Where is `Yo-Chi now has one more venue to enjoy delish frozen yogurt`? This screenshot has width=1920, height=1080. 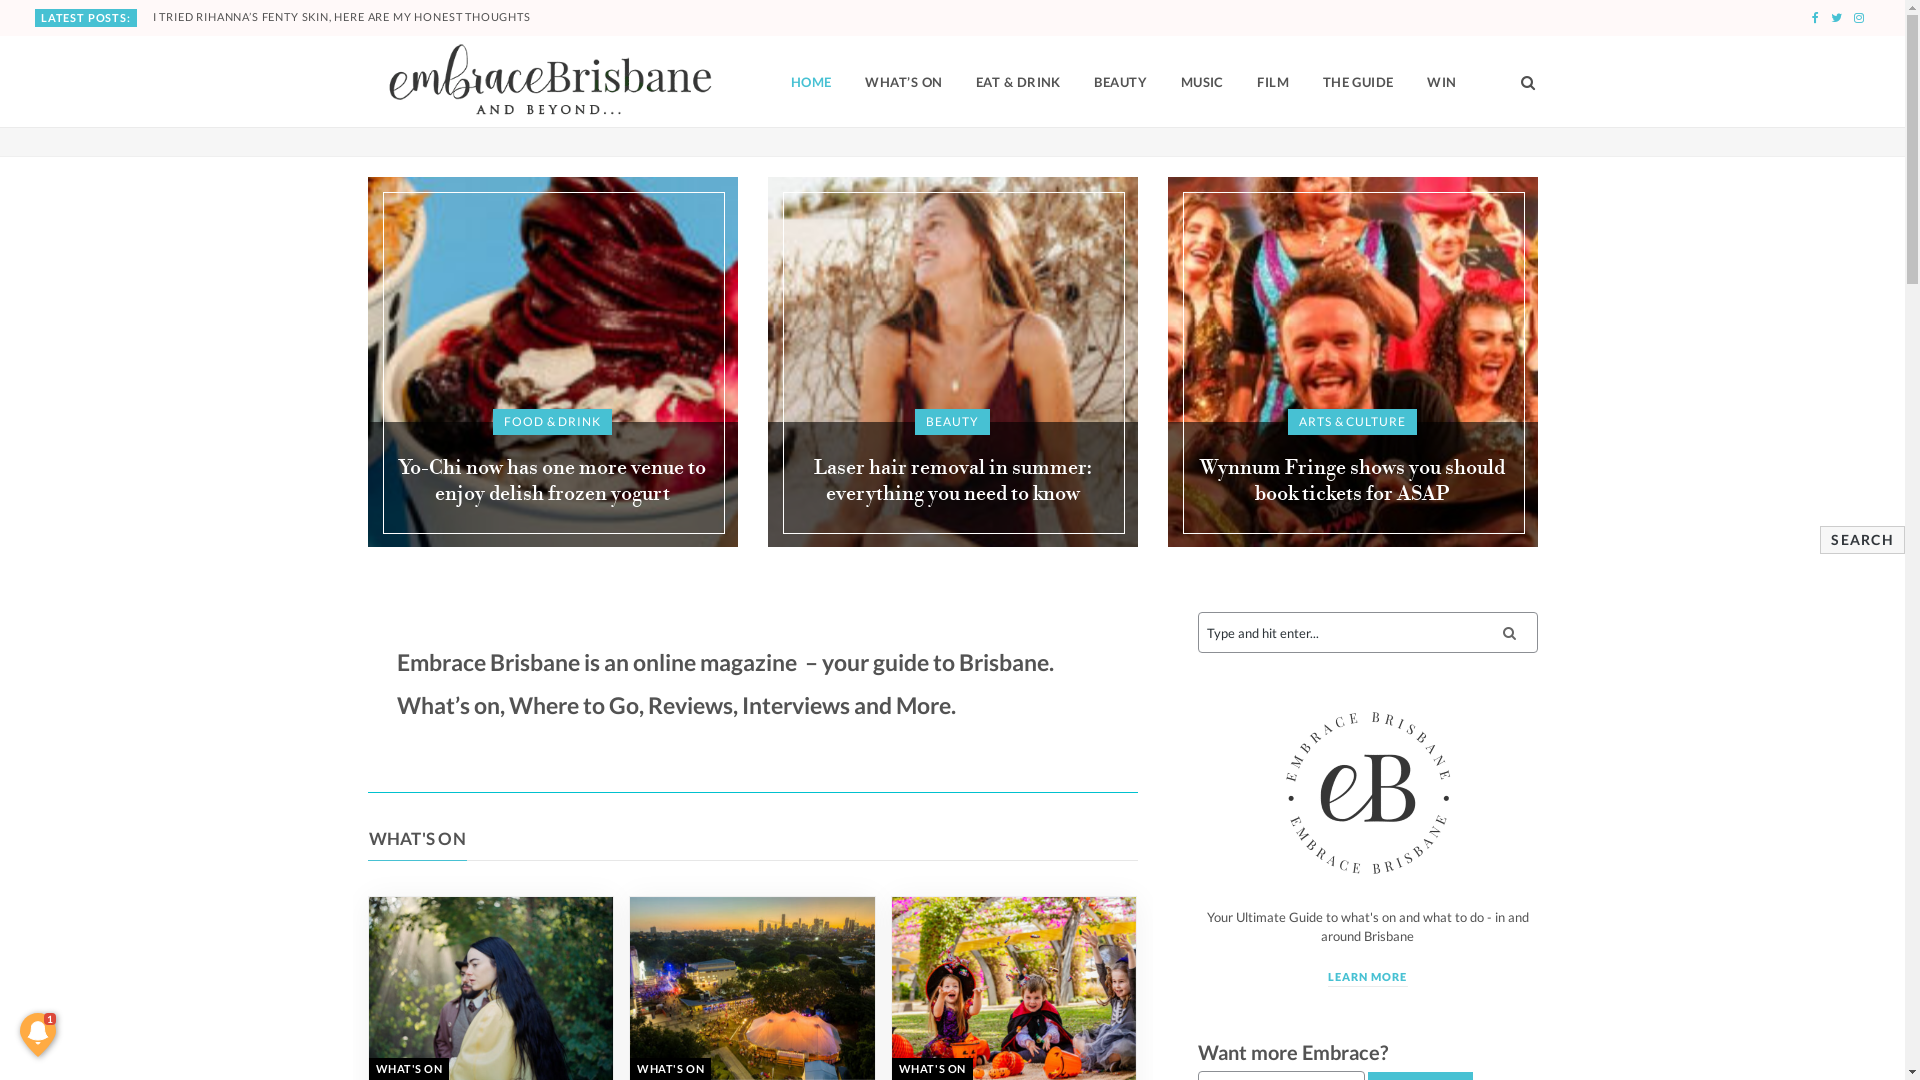 Yo-Chi now has one more venue to enjoy delish frozen yogurt is located at coordinates (552, 482).